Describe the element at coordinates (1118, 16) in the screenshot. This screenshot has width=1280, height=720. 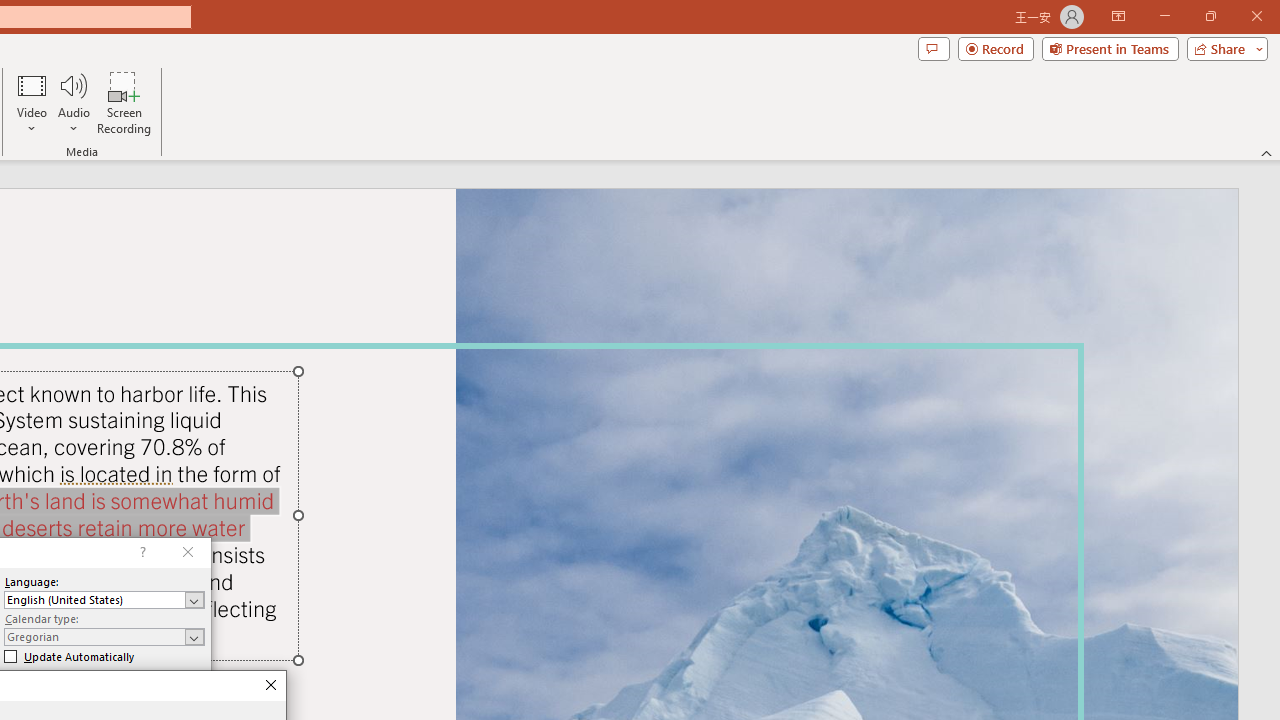
I see `Ribbon Display Options` at that location.